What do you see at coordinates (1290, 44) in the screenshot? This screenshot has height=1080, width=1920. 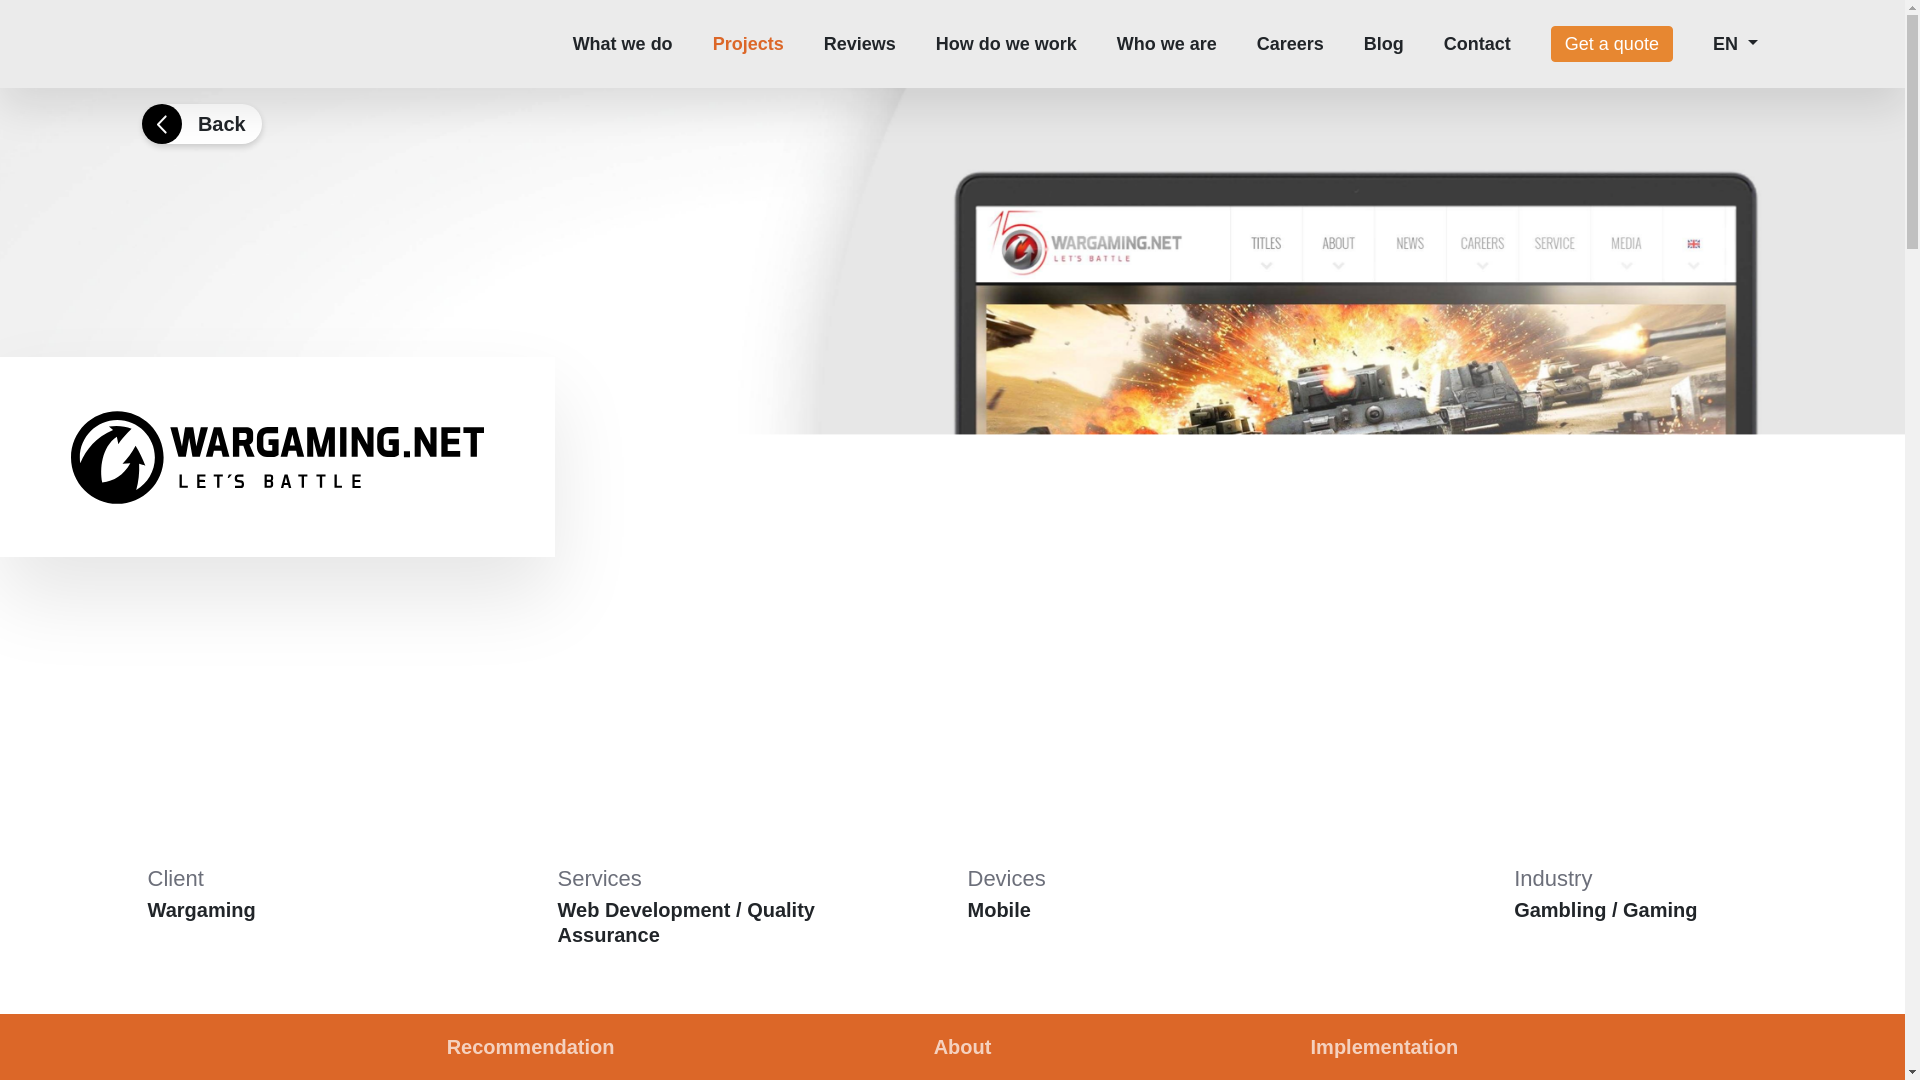 I see `Careers` at bounding box center [1290, 44].